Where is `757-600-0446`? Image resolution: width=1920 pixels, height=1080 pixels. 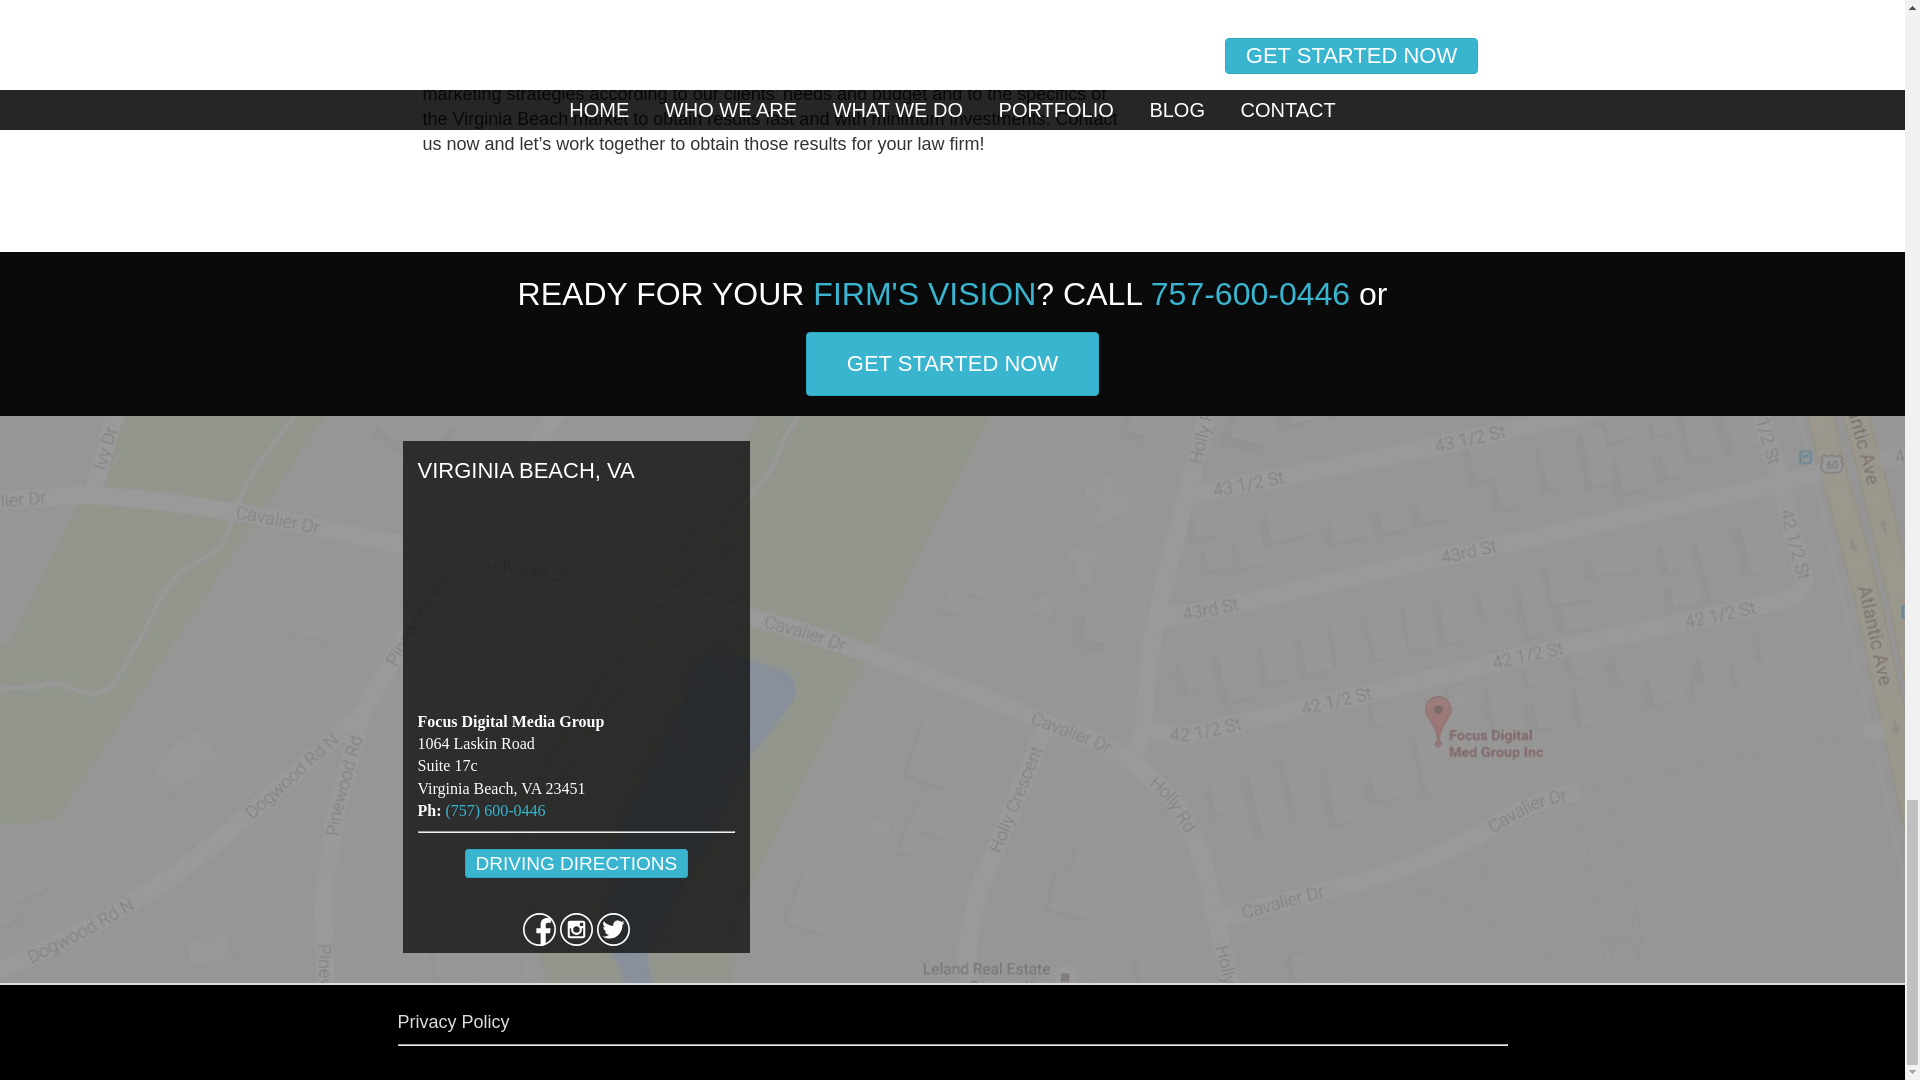
757-600-0446 is located at coordinates (1250, 294).